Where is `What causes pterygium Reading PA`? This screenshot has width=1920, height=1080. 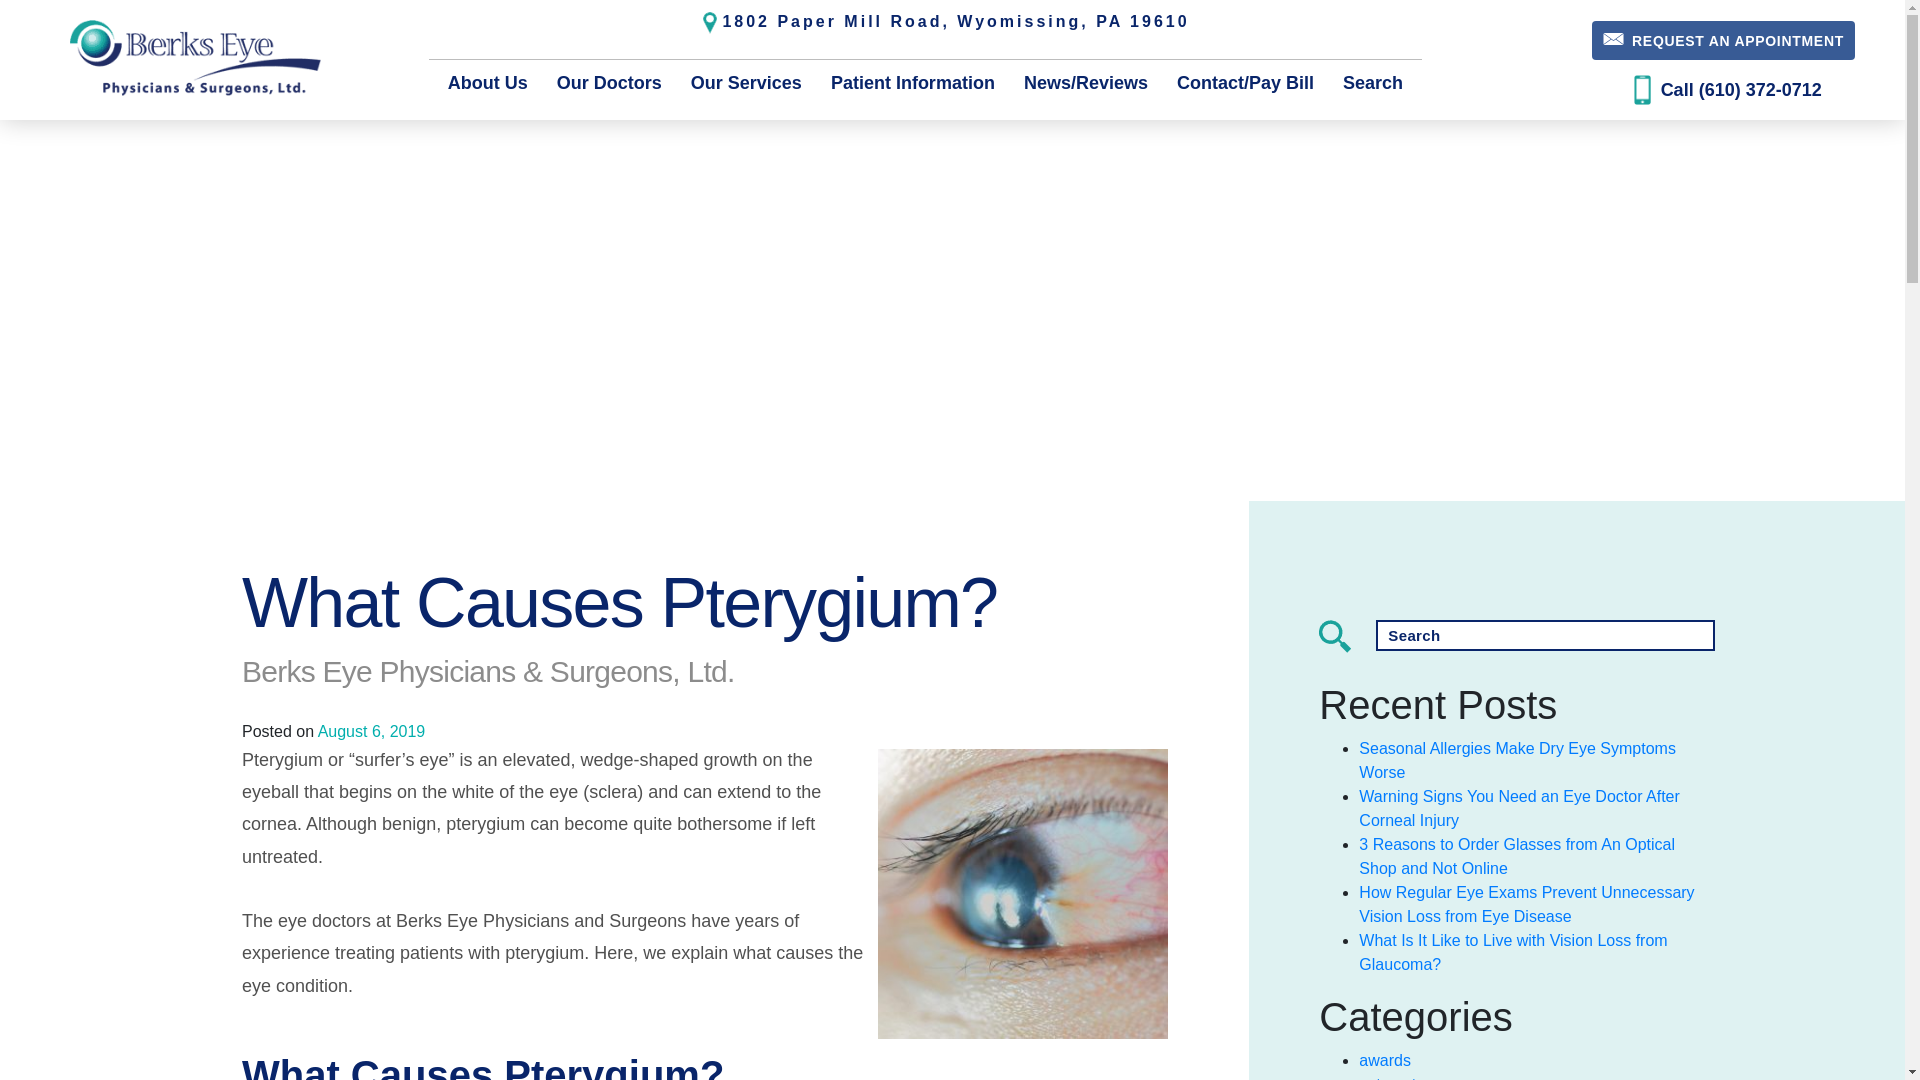 What causes pterygium Reading PA is located at coordinates (1023, 894).